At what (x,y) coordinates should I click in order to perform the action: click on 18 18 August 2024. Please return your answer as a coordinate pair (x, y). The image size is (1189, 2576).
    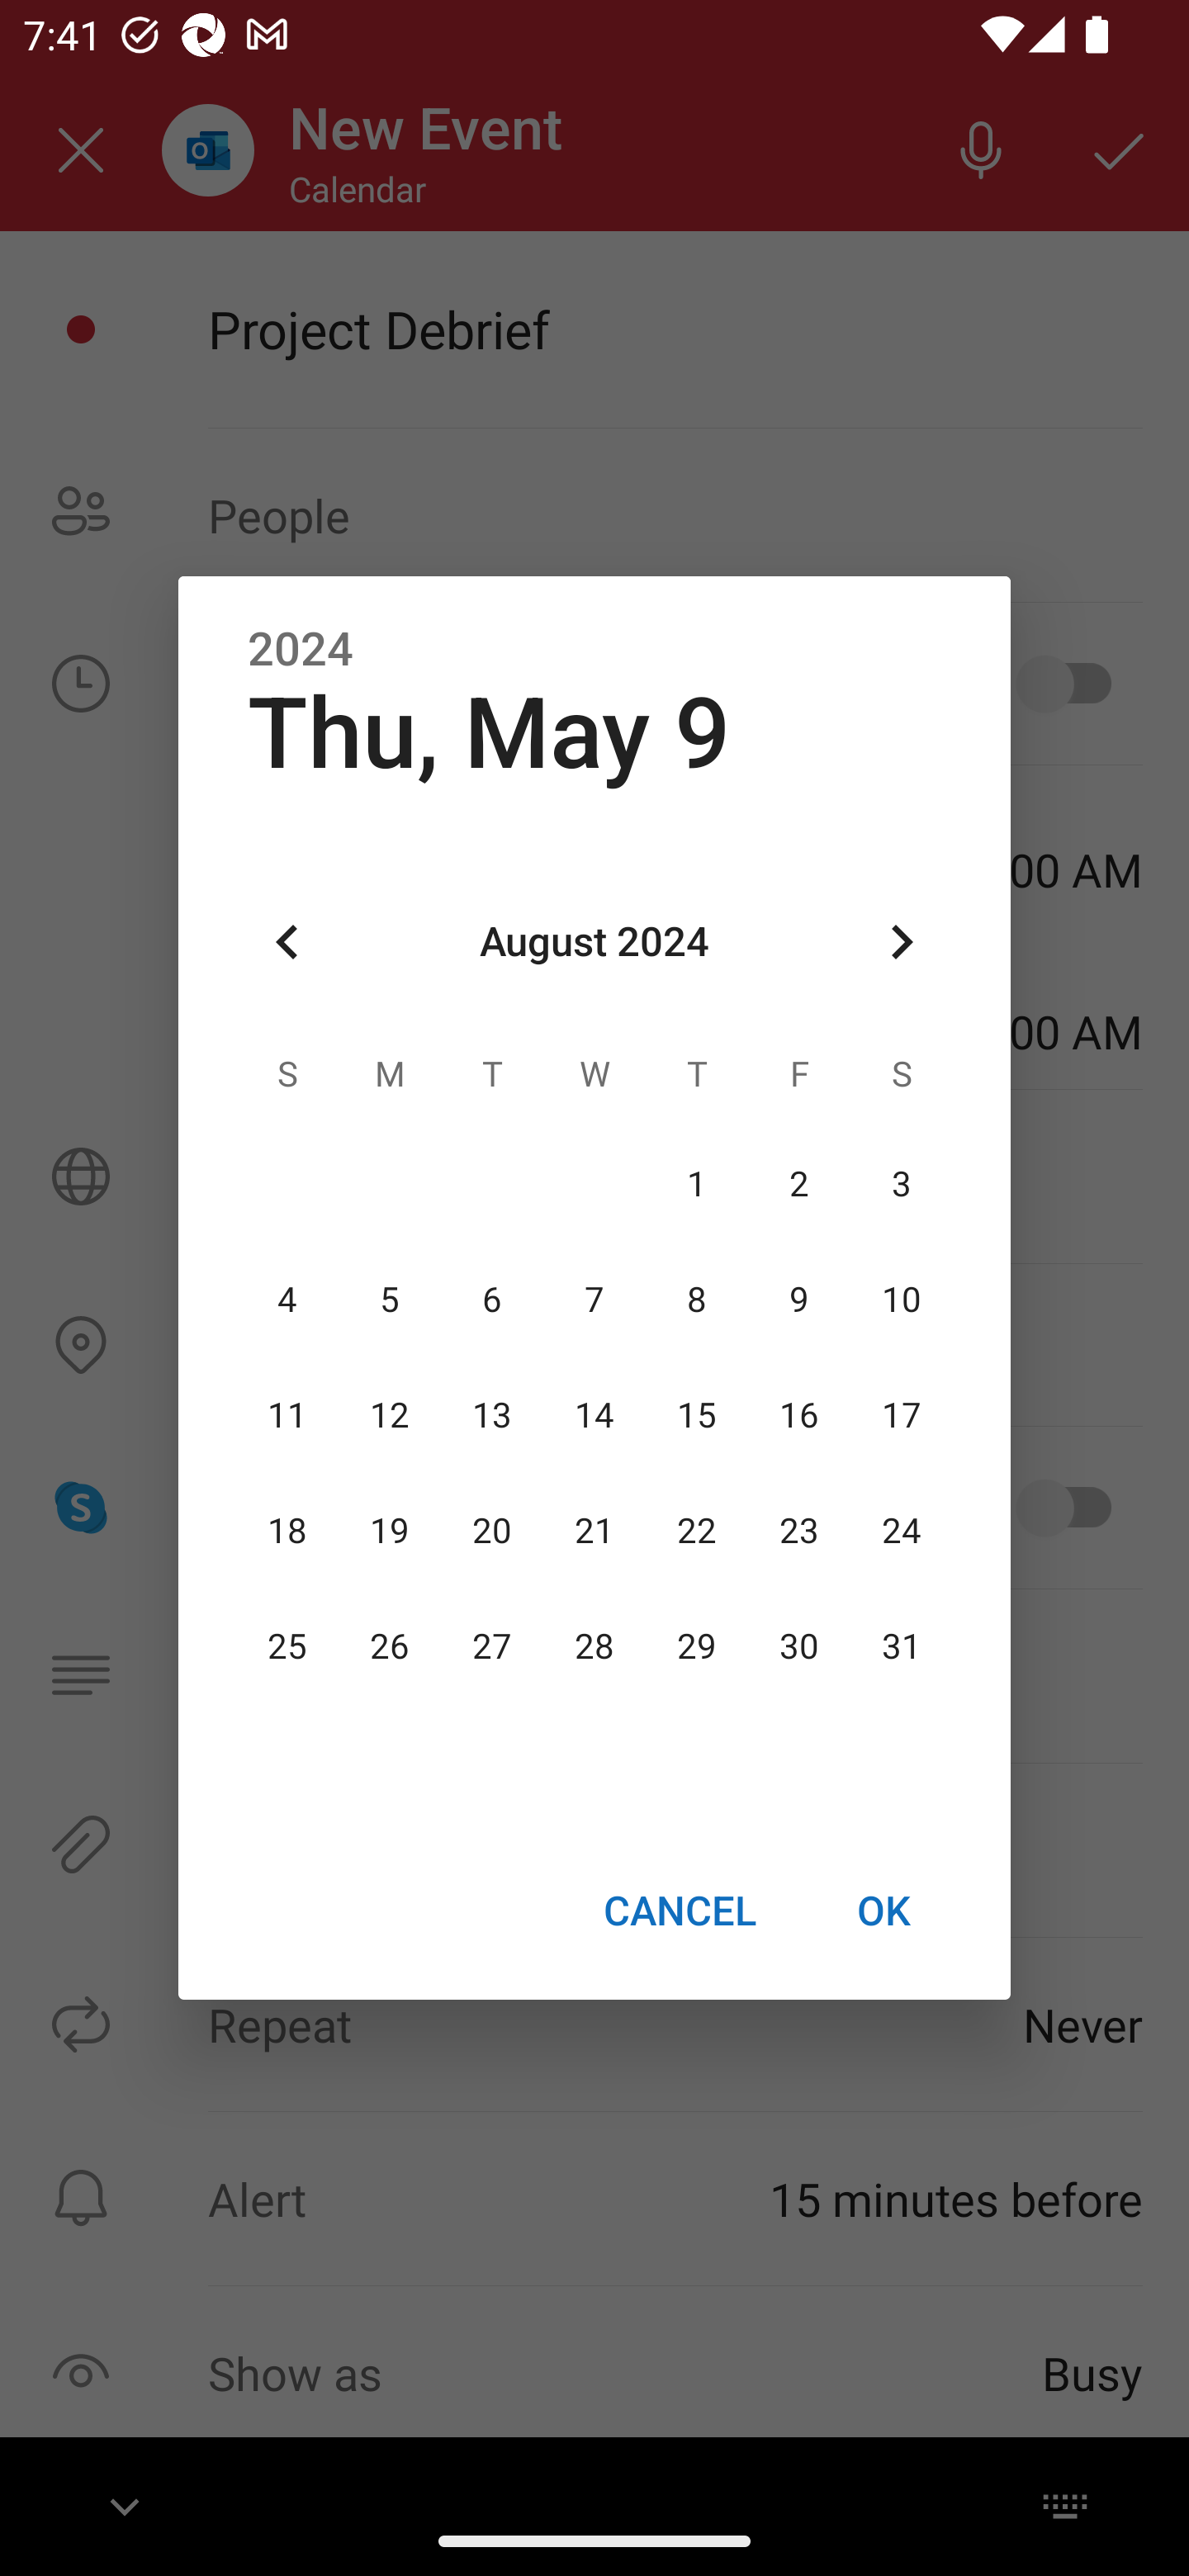
    Looking at the image, I should click on (287, 1531).